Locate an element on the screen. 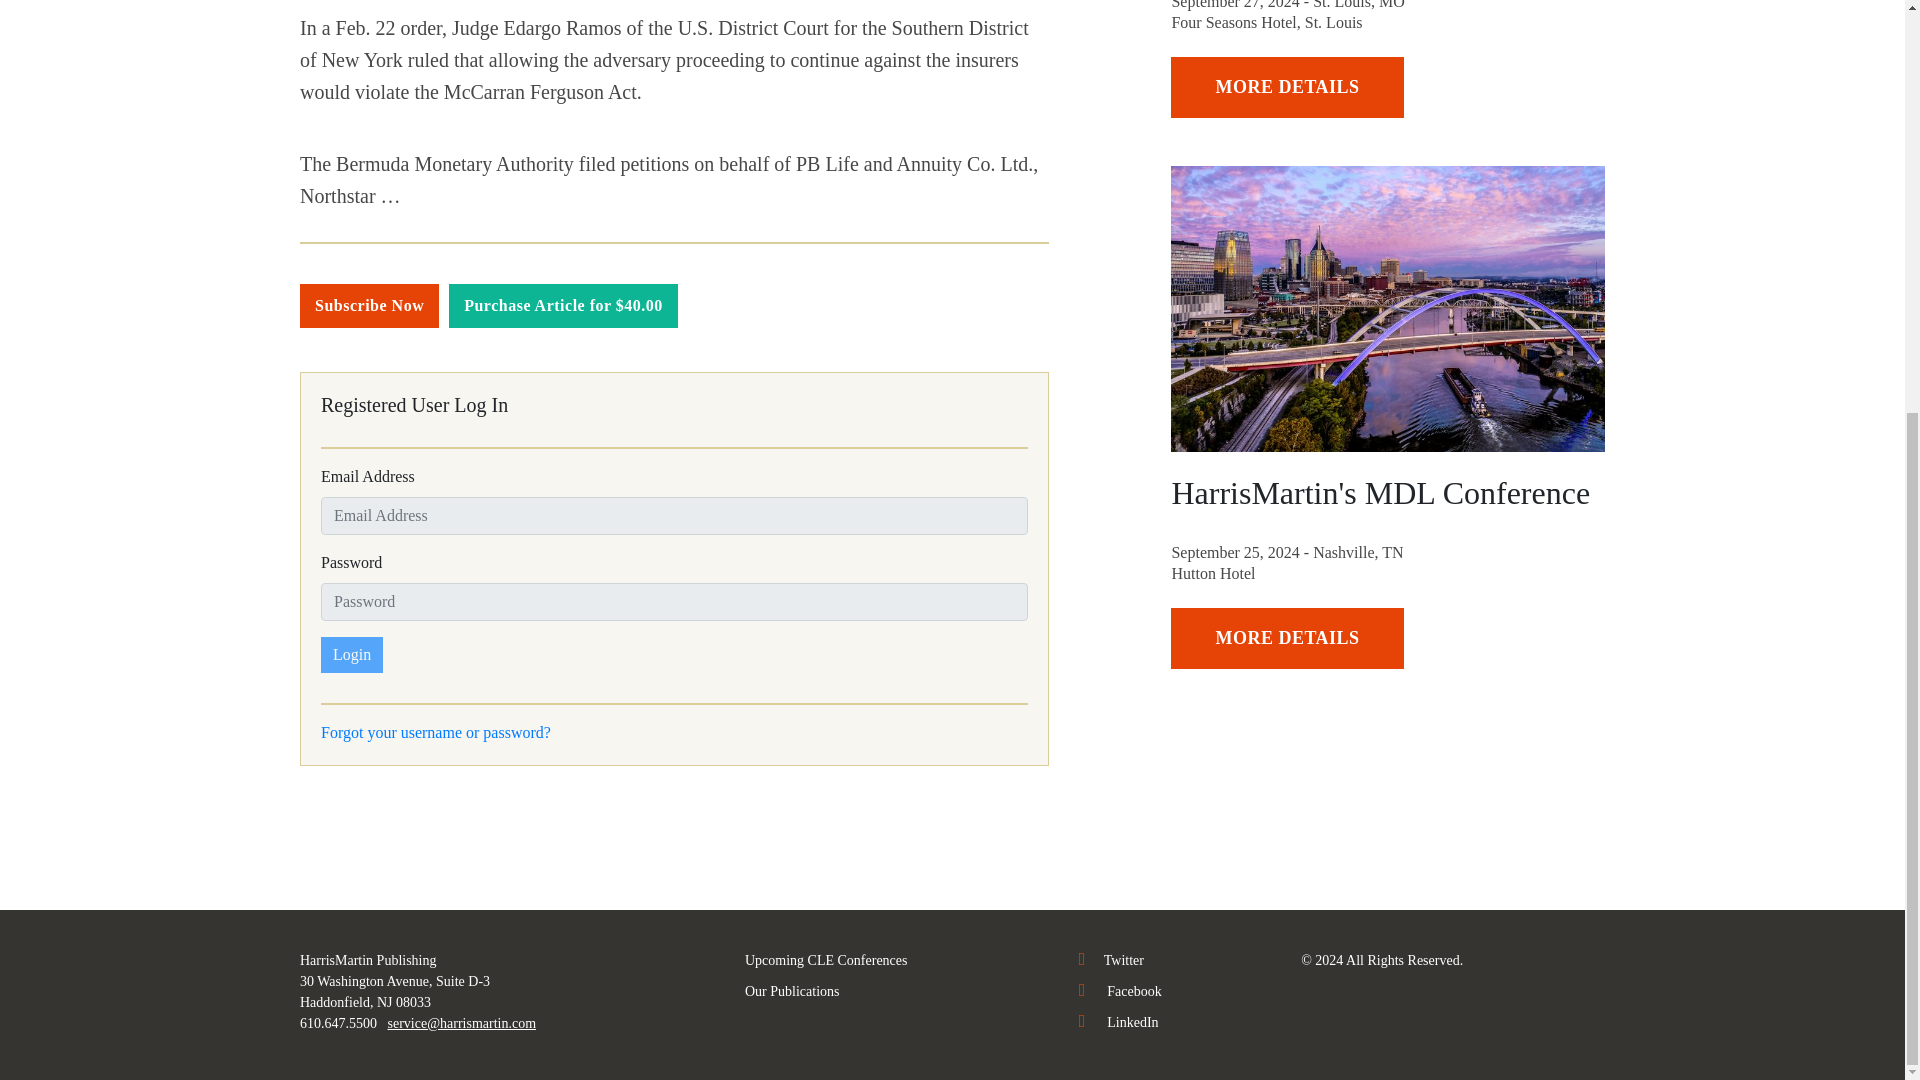  Forgot your username or password? is located at coordinates (436, 732).